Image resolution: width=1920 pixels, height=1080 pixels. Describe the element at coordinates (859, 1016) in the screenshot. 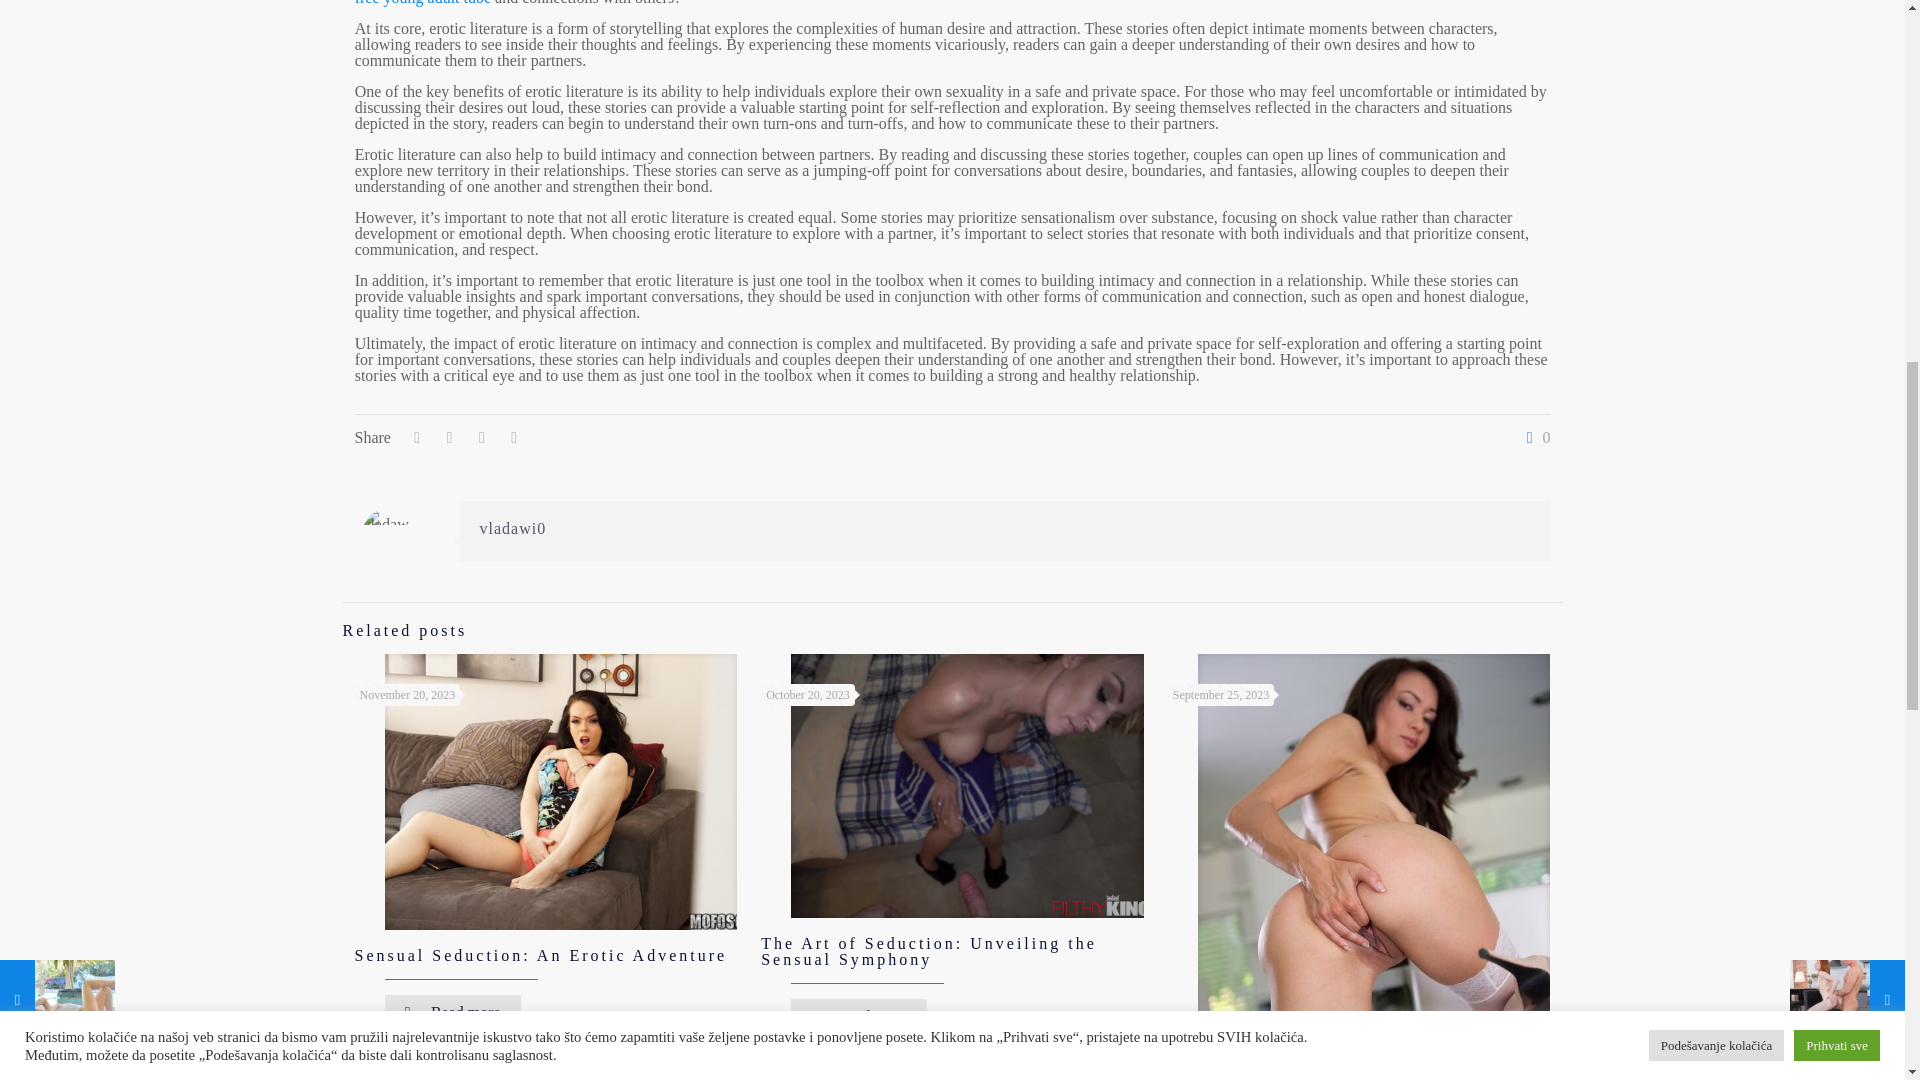

I see `Read more` at that location.